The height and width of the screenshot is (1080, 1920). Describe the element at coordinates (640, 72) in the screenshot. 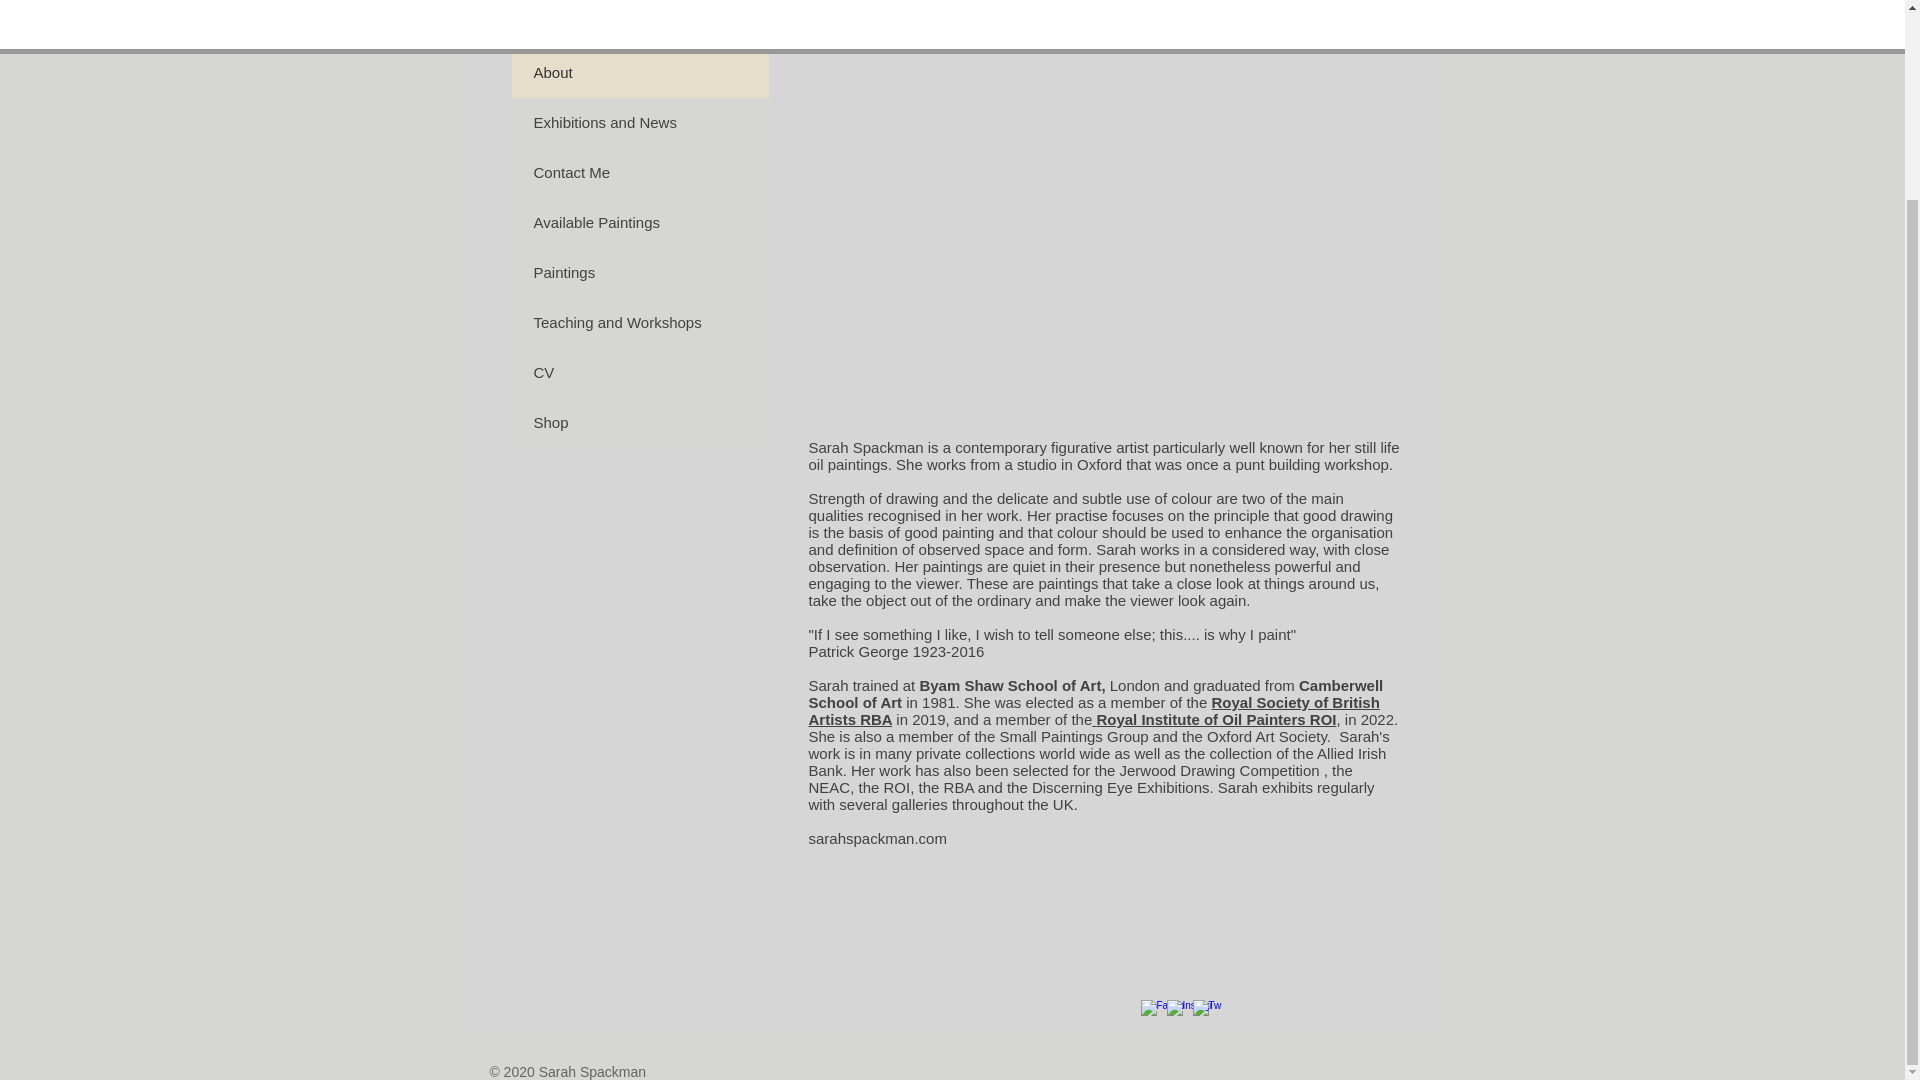

I see `About` at that location.